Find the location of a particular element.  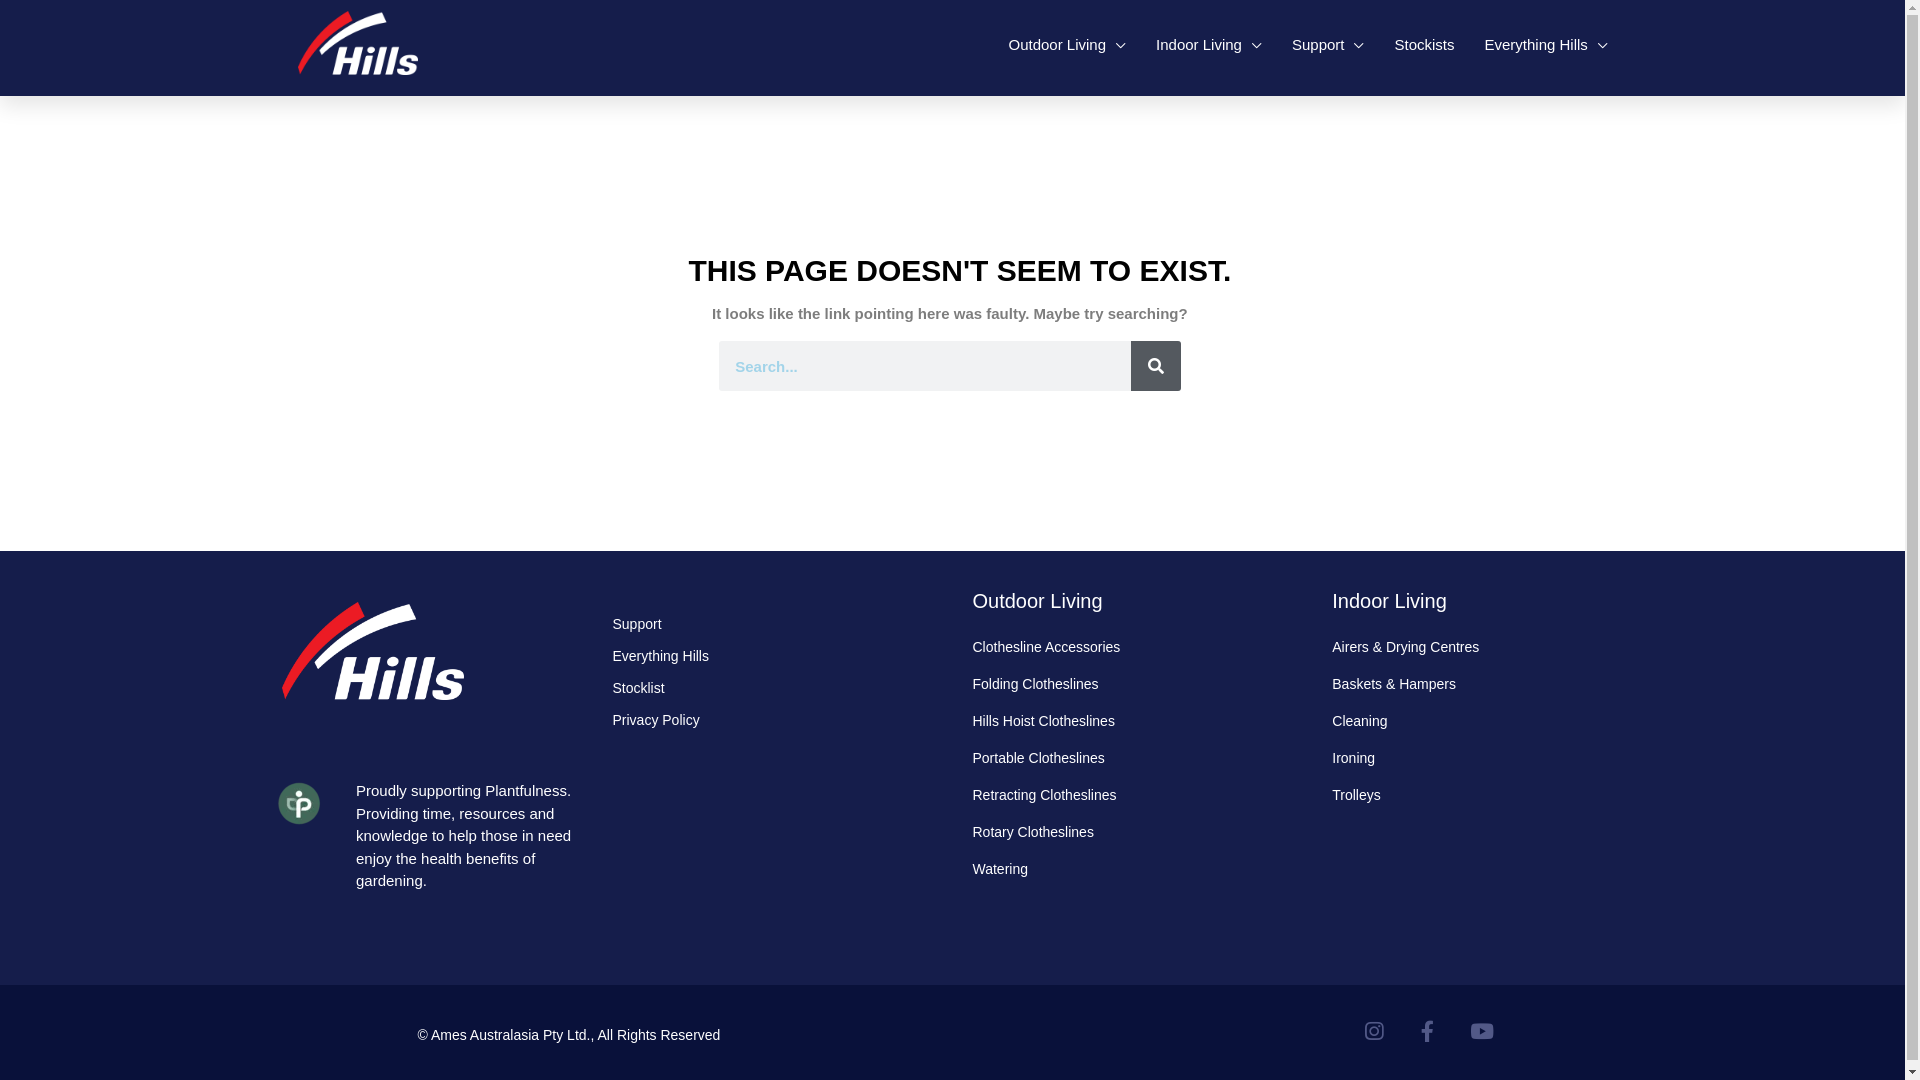

SEARCH is located at coordinates (1156, 366).